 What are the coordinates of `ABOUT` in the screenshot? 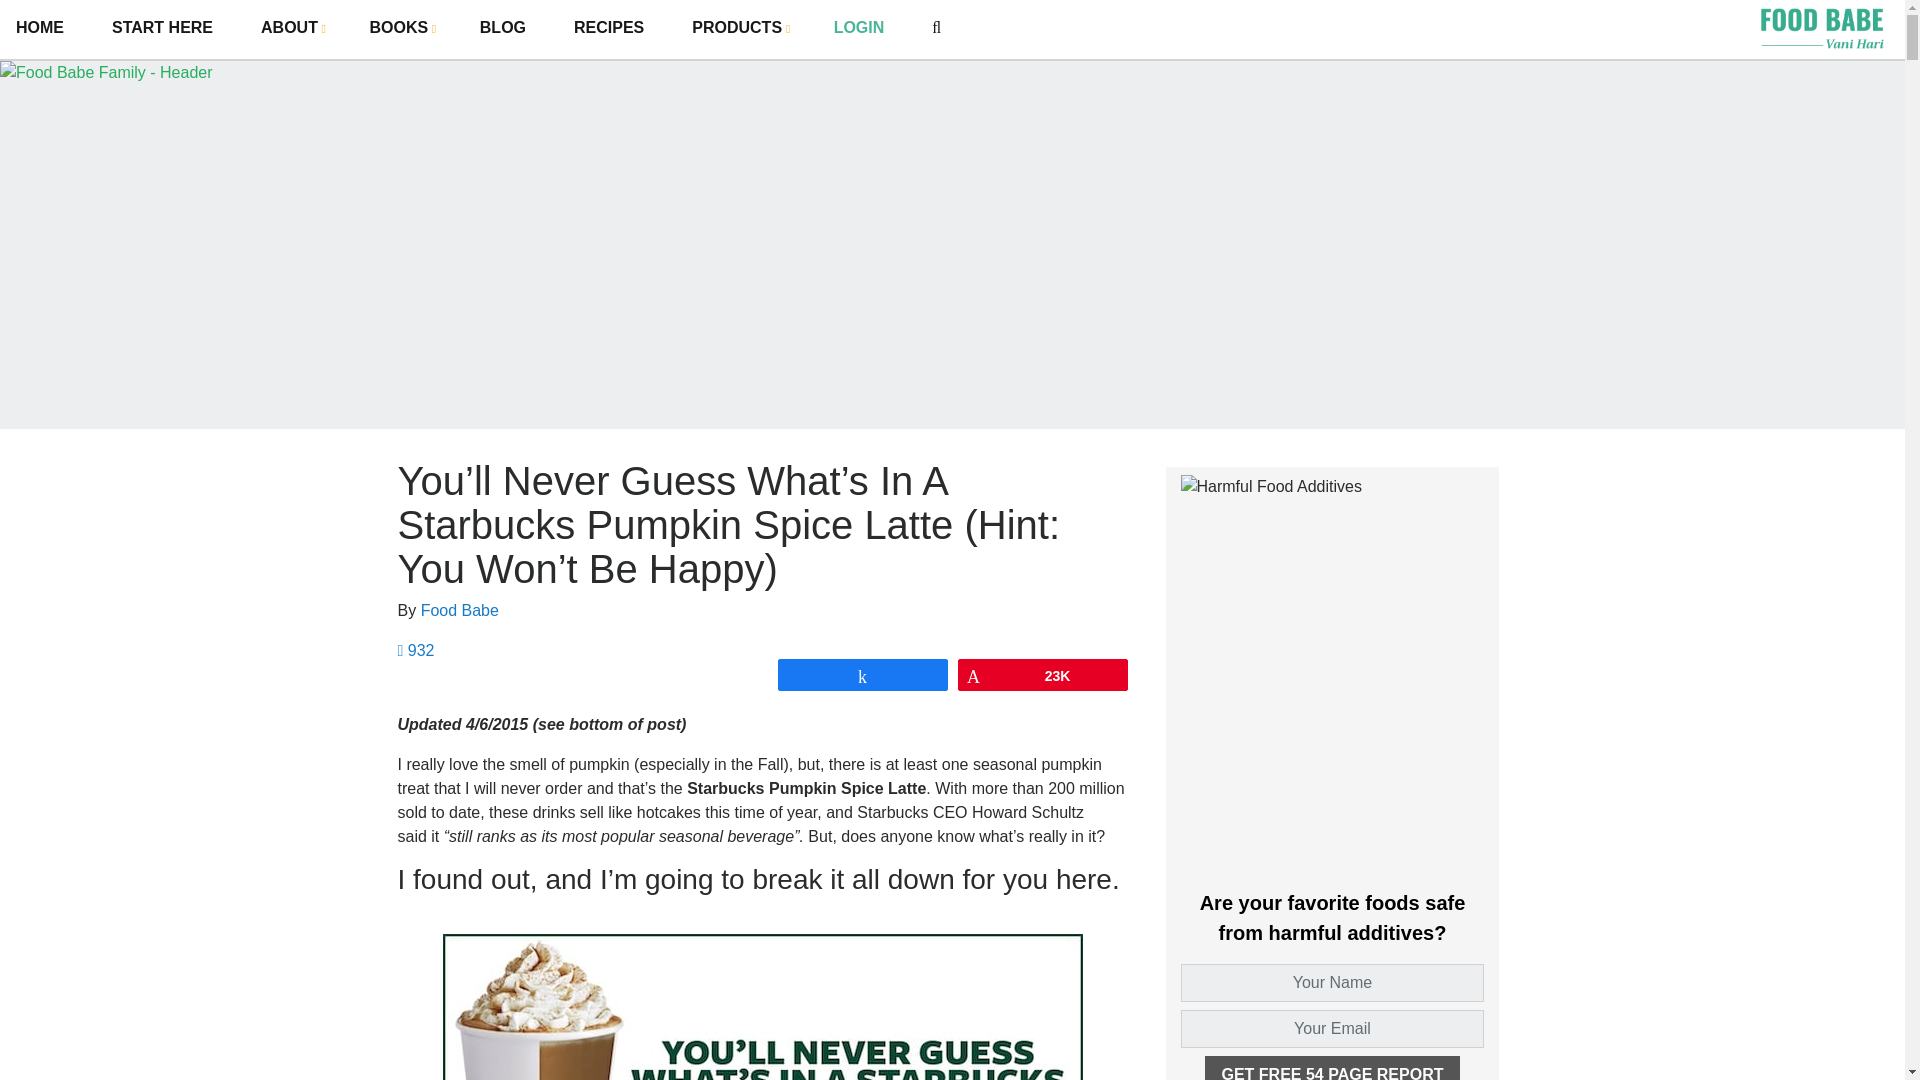 It's located at (290, 27).